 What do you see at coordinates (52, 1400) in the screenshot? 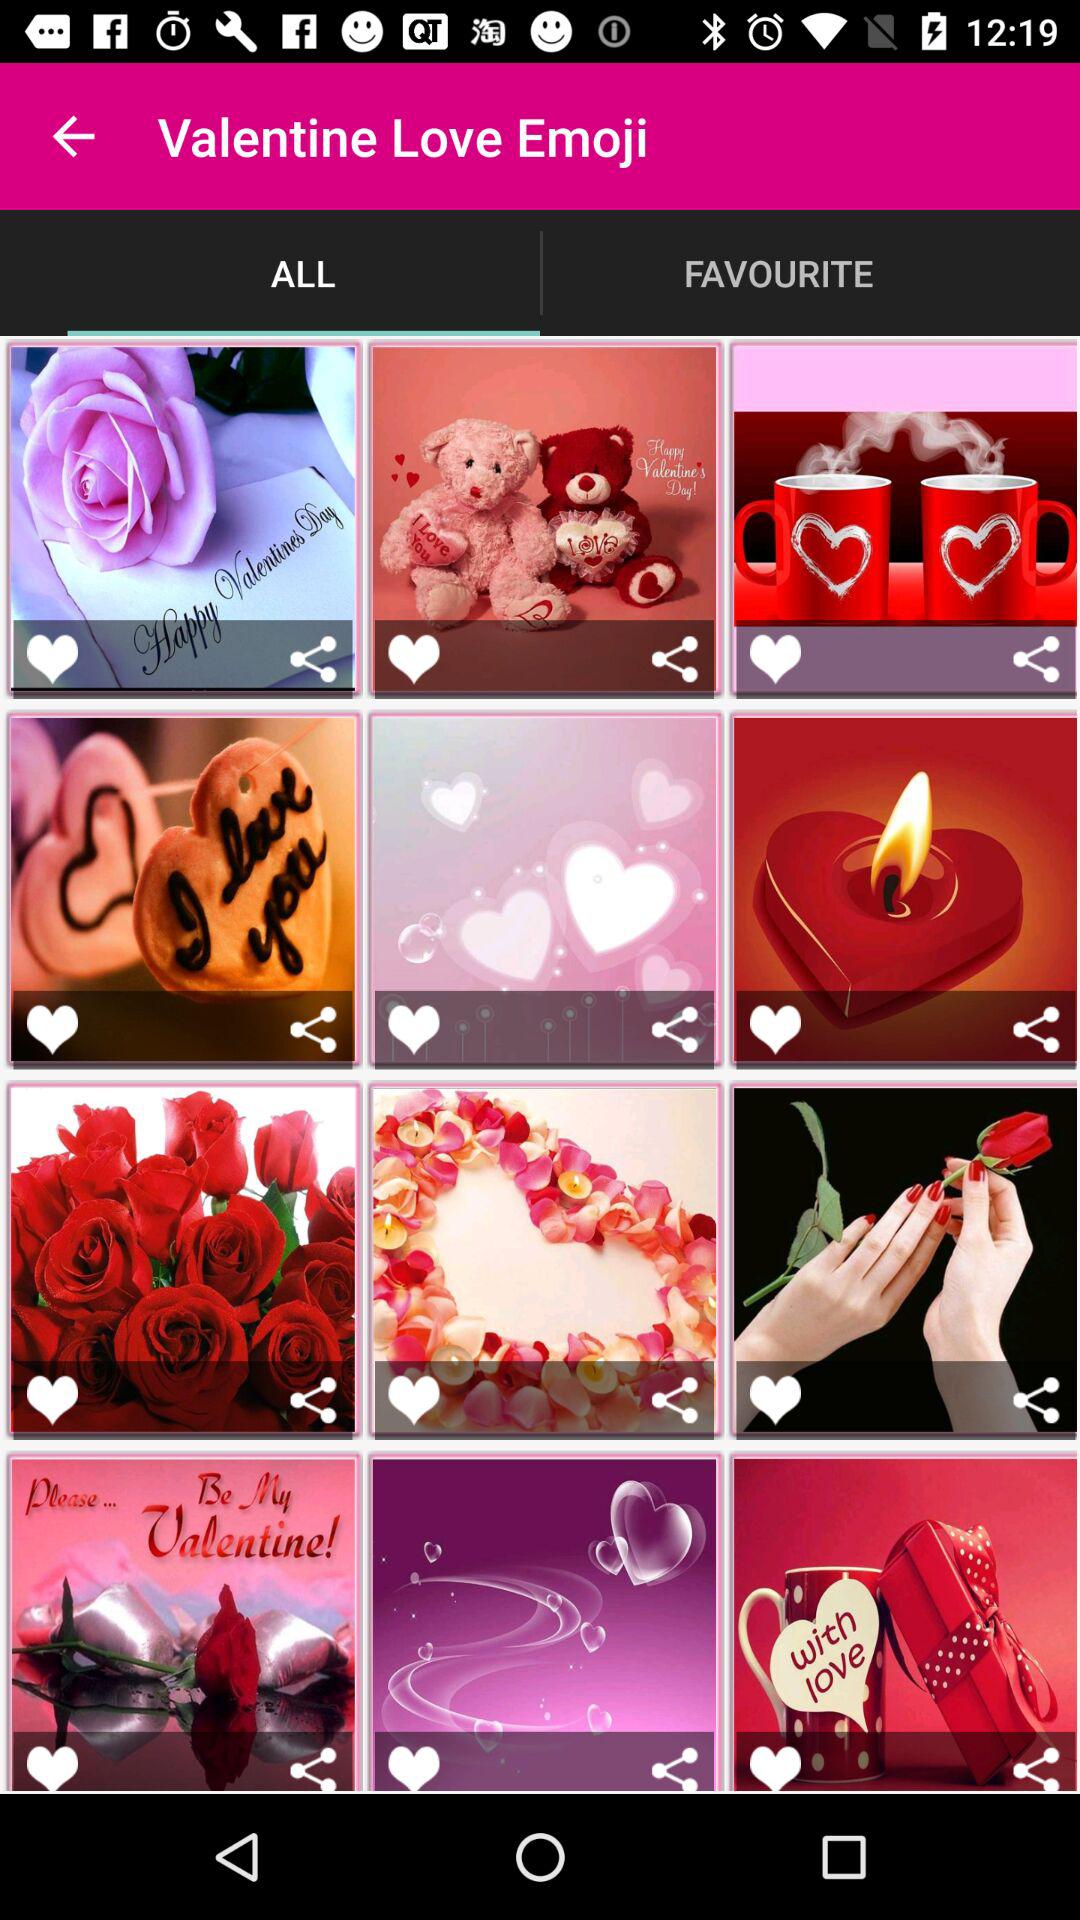
I see `favorite` at bounding box center [52, 1400].